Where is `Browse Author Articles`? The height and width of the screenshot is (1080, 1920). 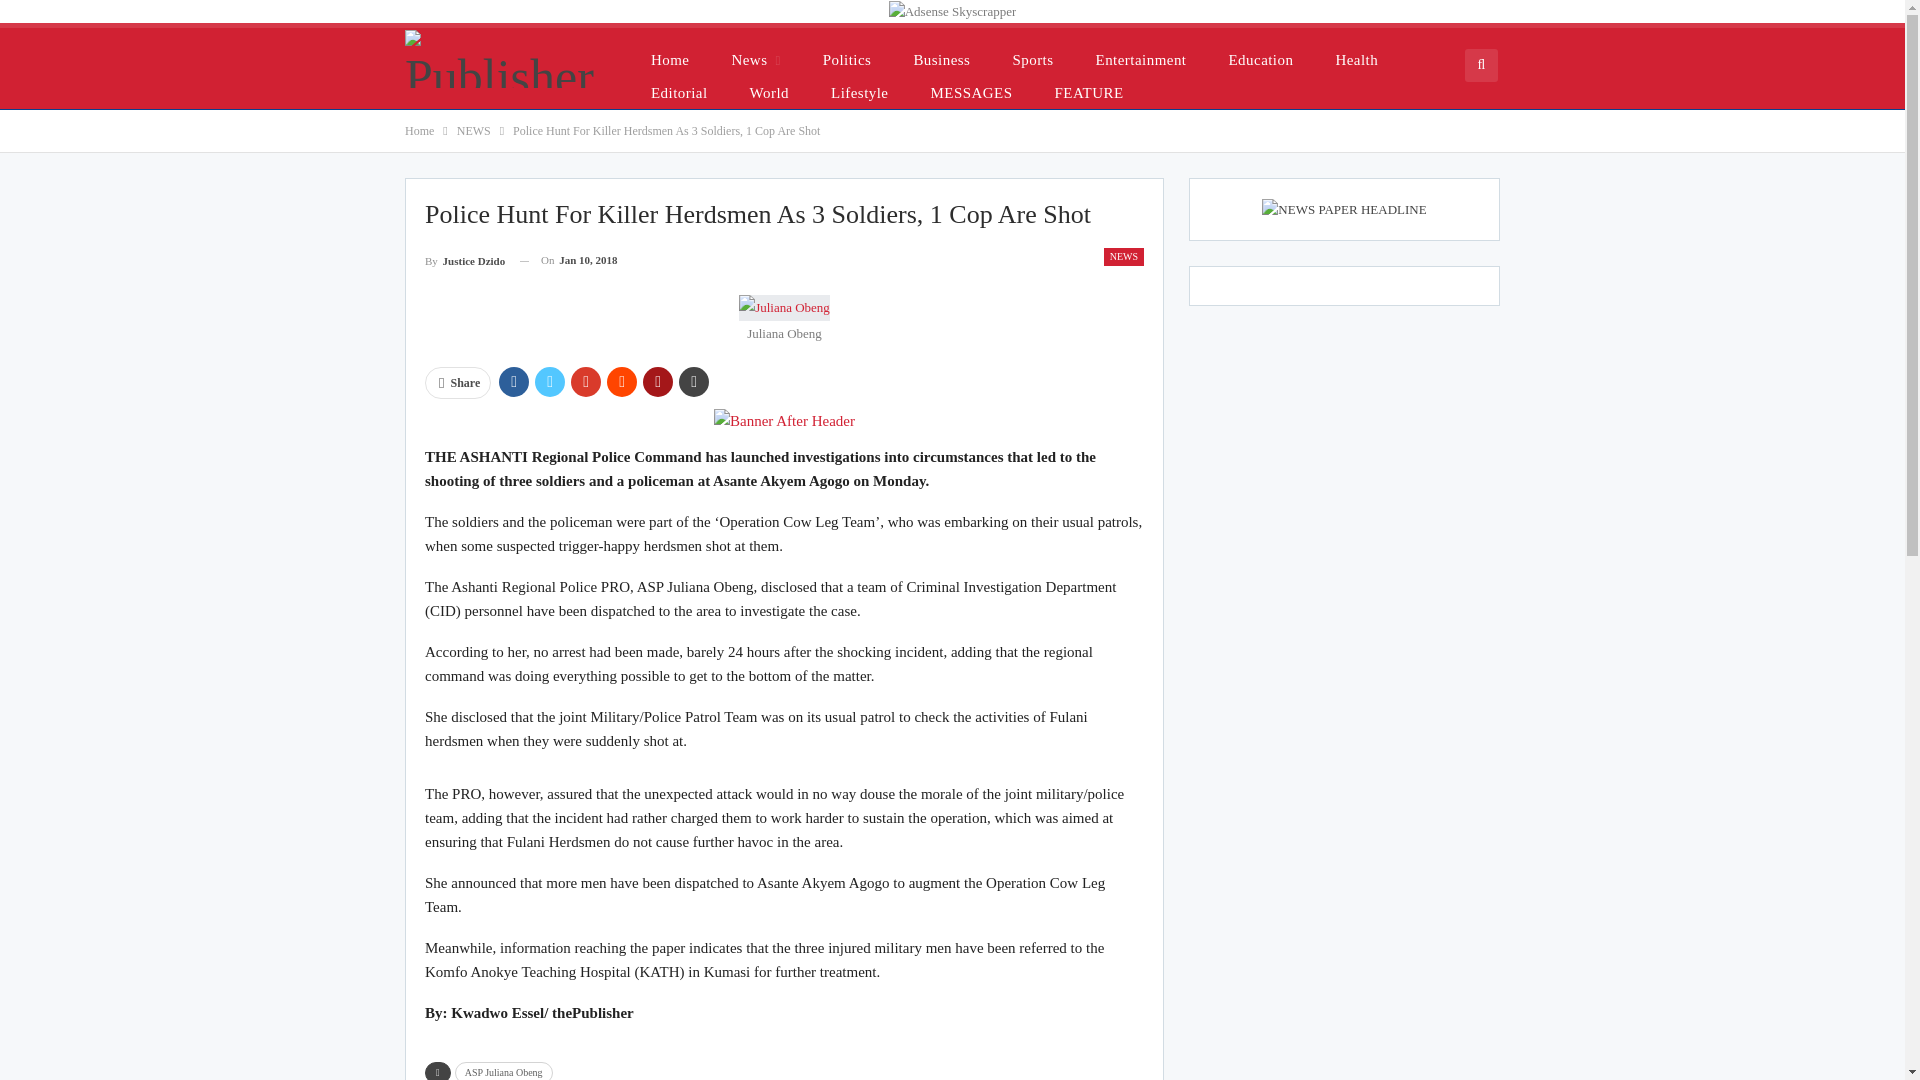
Browse Author Articles is located at coordinates (464, 260).